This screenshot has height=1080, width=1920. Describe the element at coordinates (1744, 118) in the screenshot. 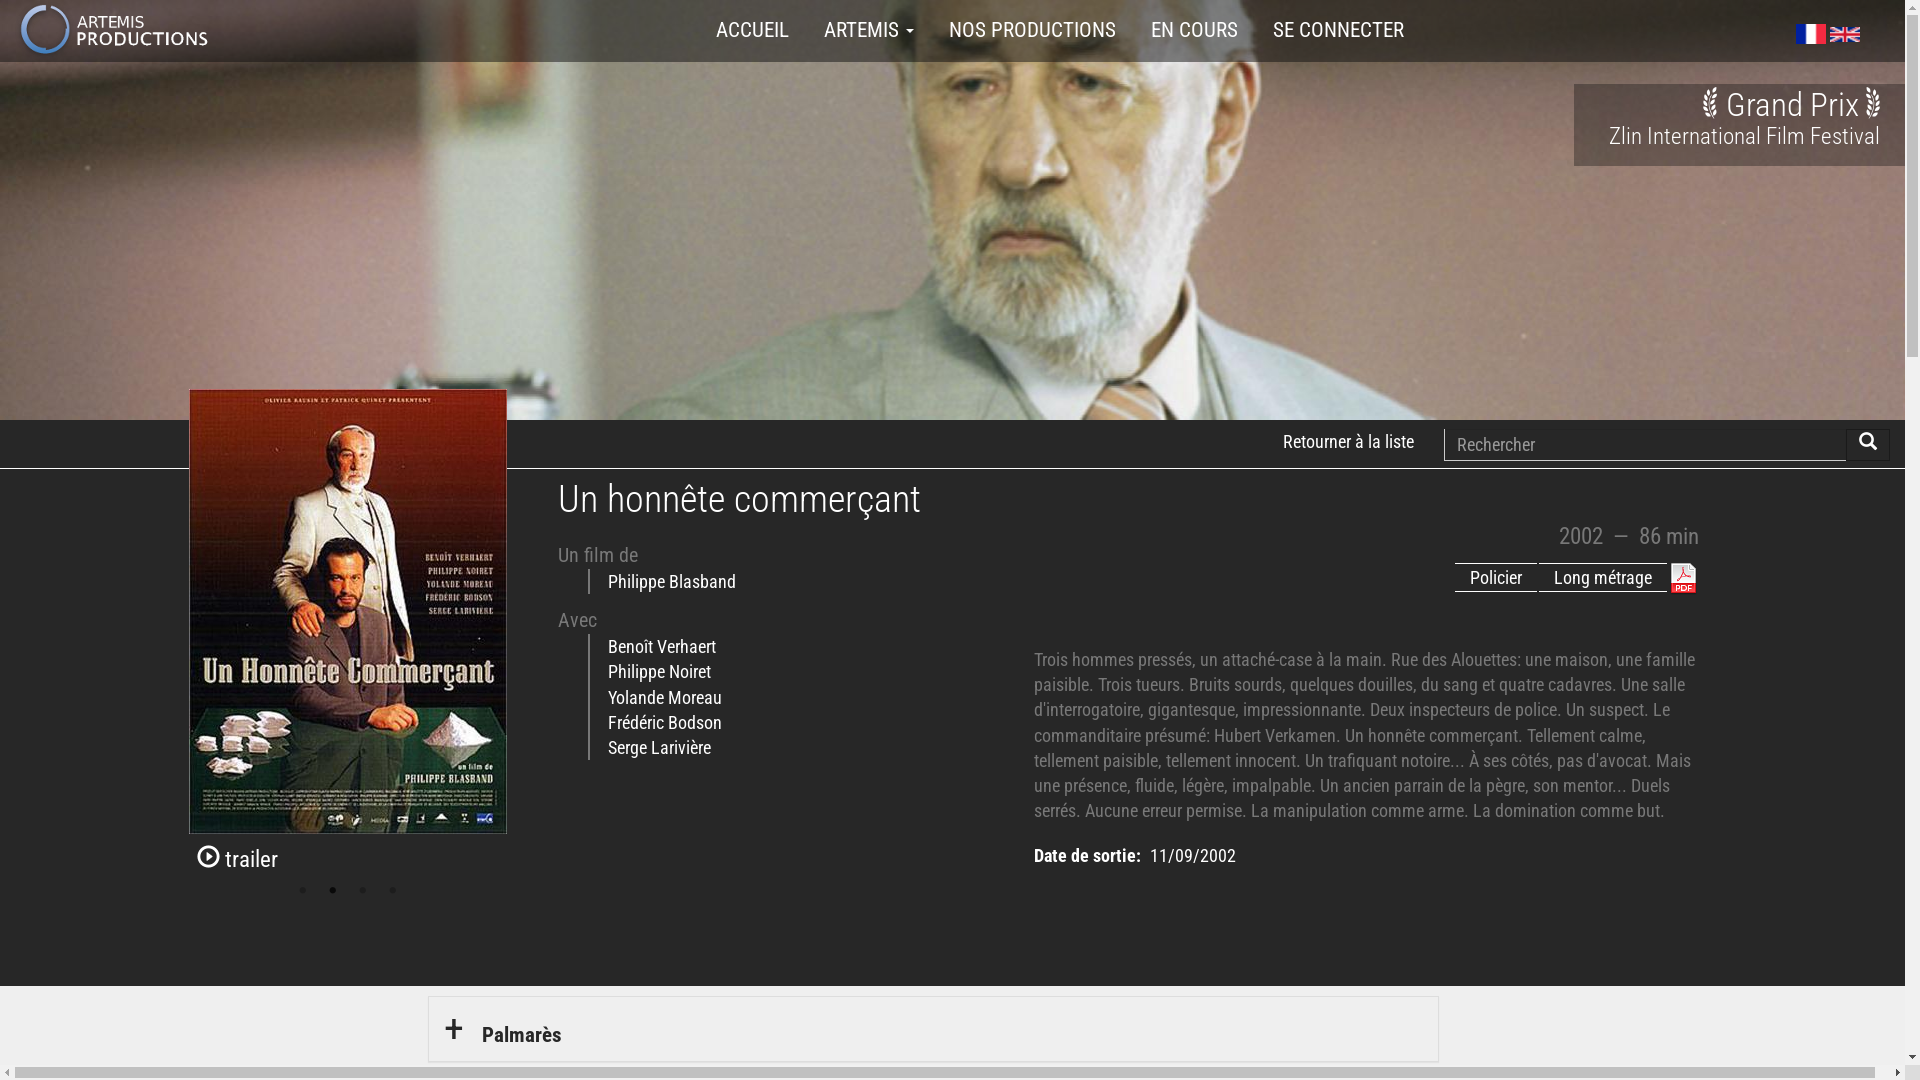

I see `Grand Prix
Zlin International Film Festival` at that location.